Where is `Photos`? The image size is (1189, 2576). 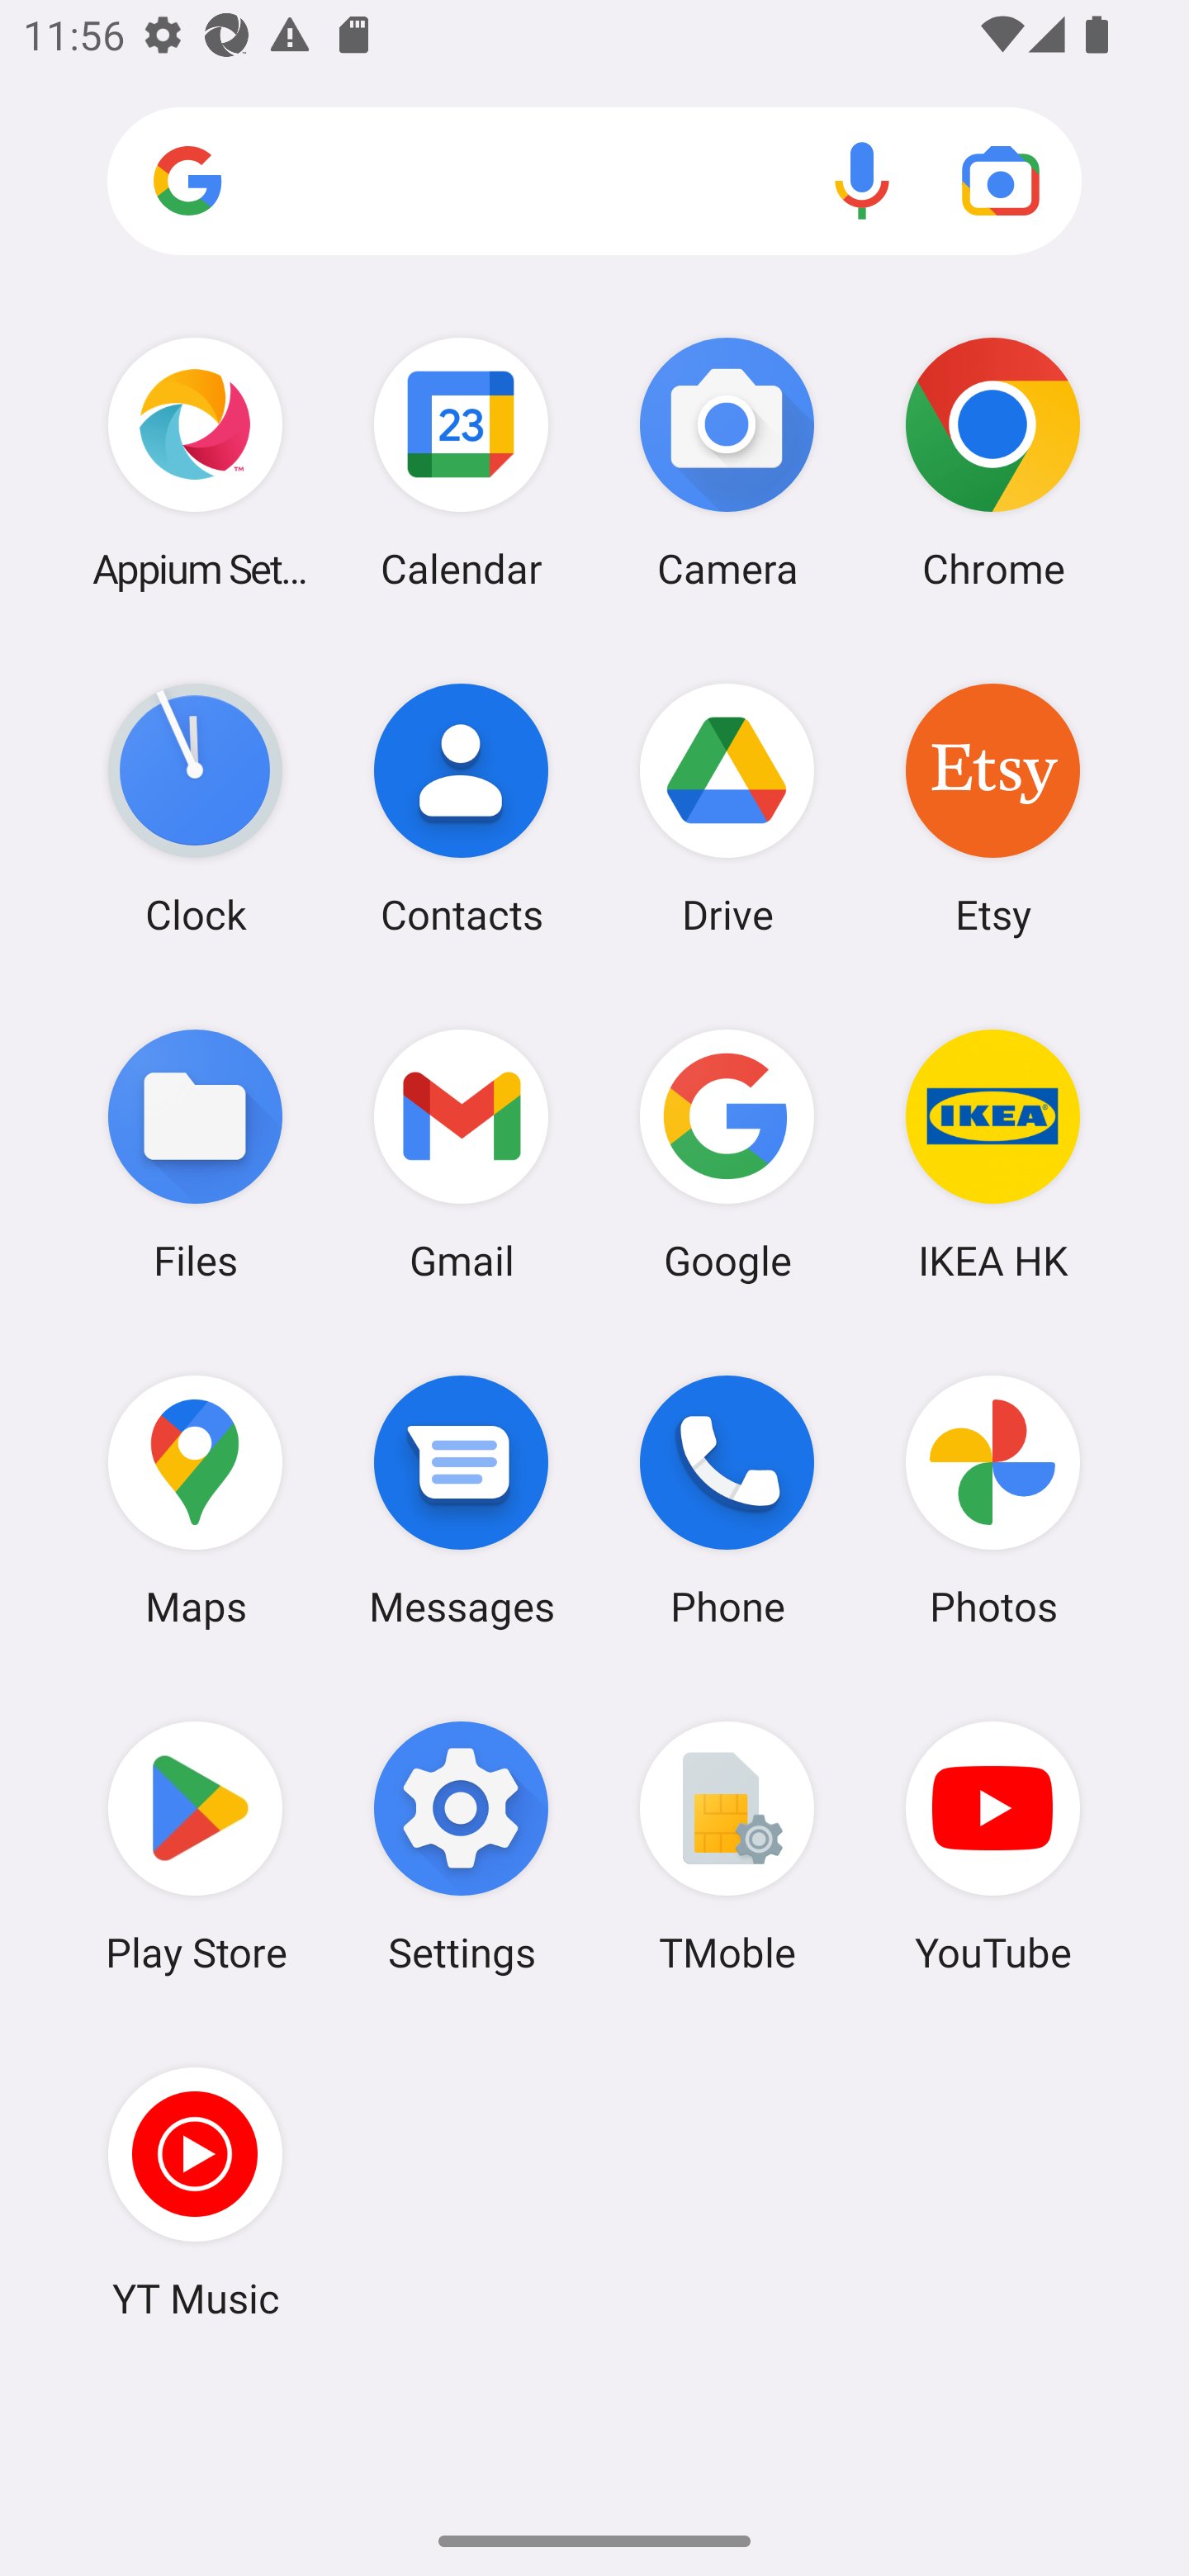 Photos is located at coordinates (992, 1500).